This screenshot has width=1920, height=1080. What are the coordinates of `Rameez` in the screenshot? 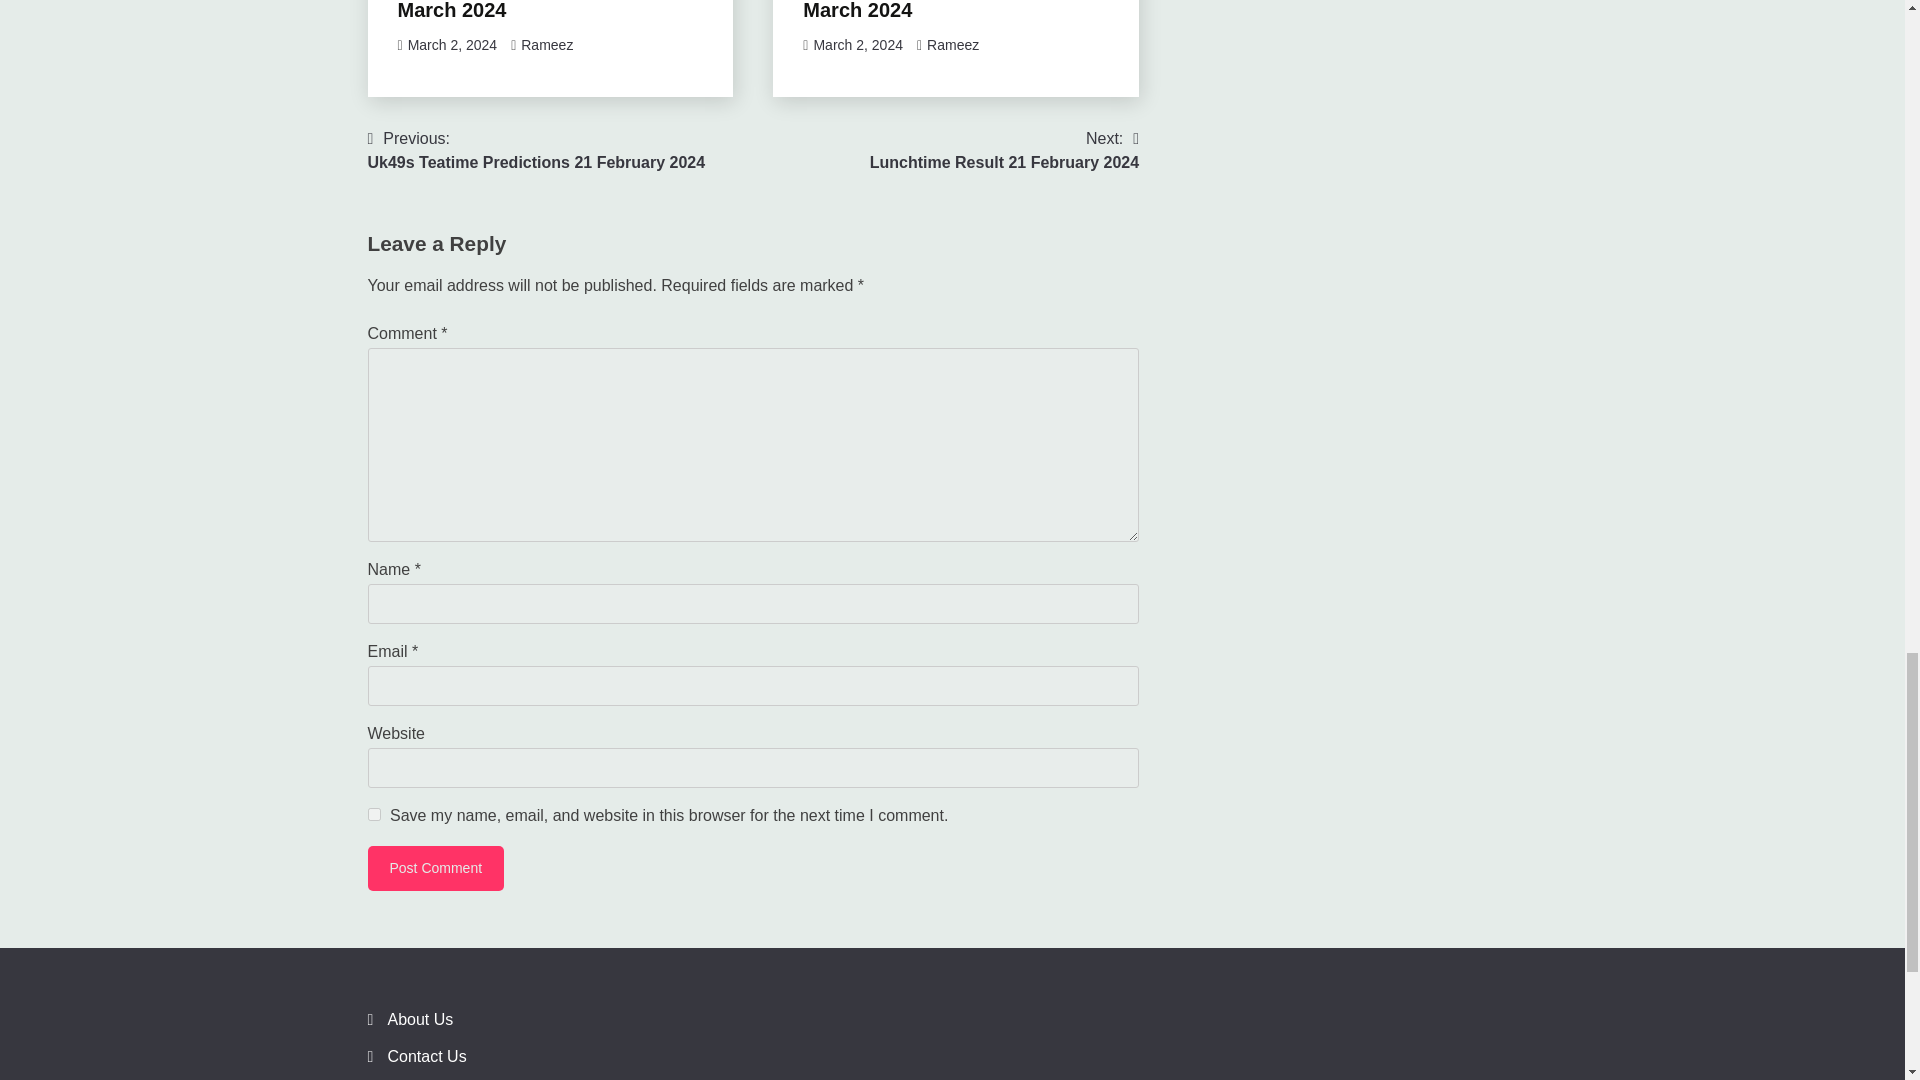 It's located at (943, 10).